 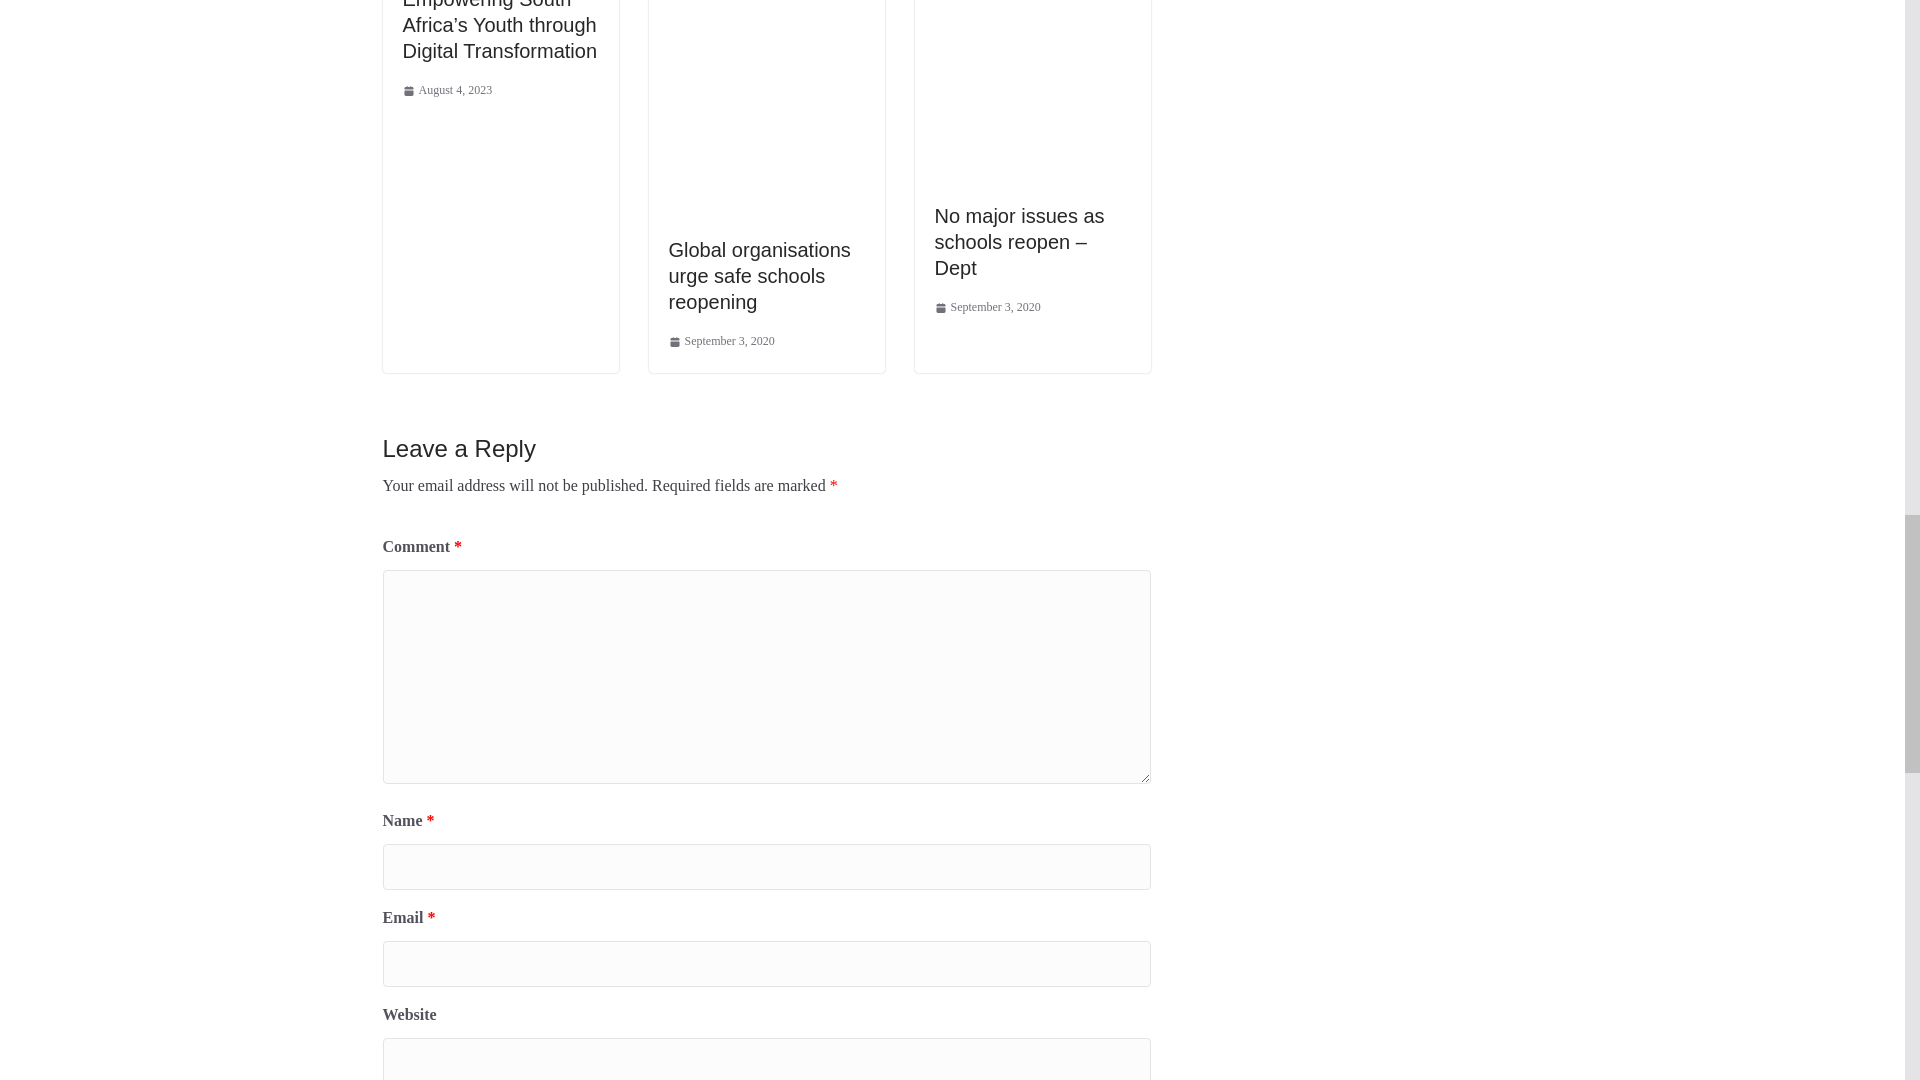 I want to click on September 3, 2020, so click(x=720, y=342).